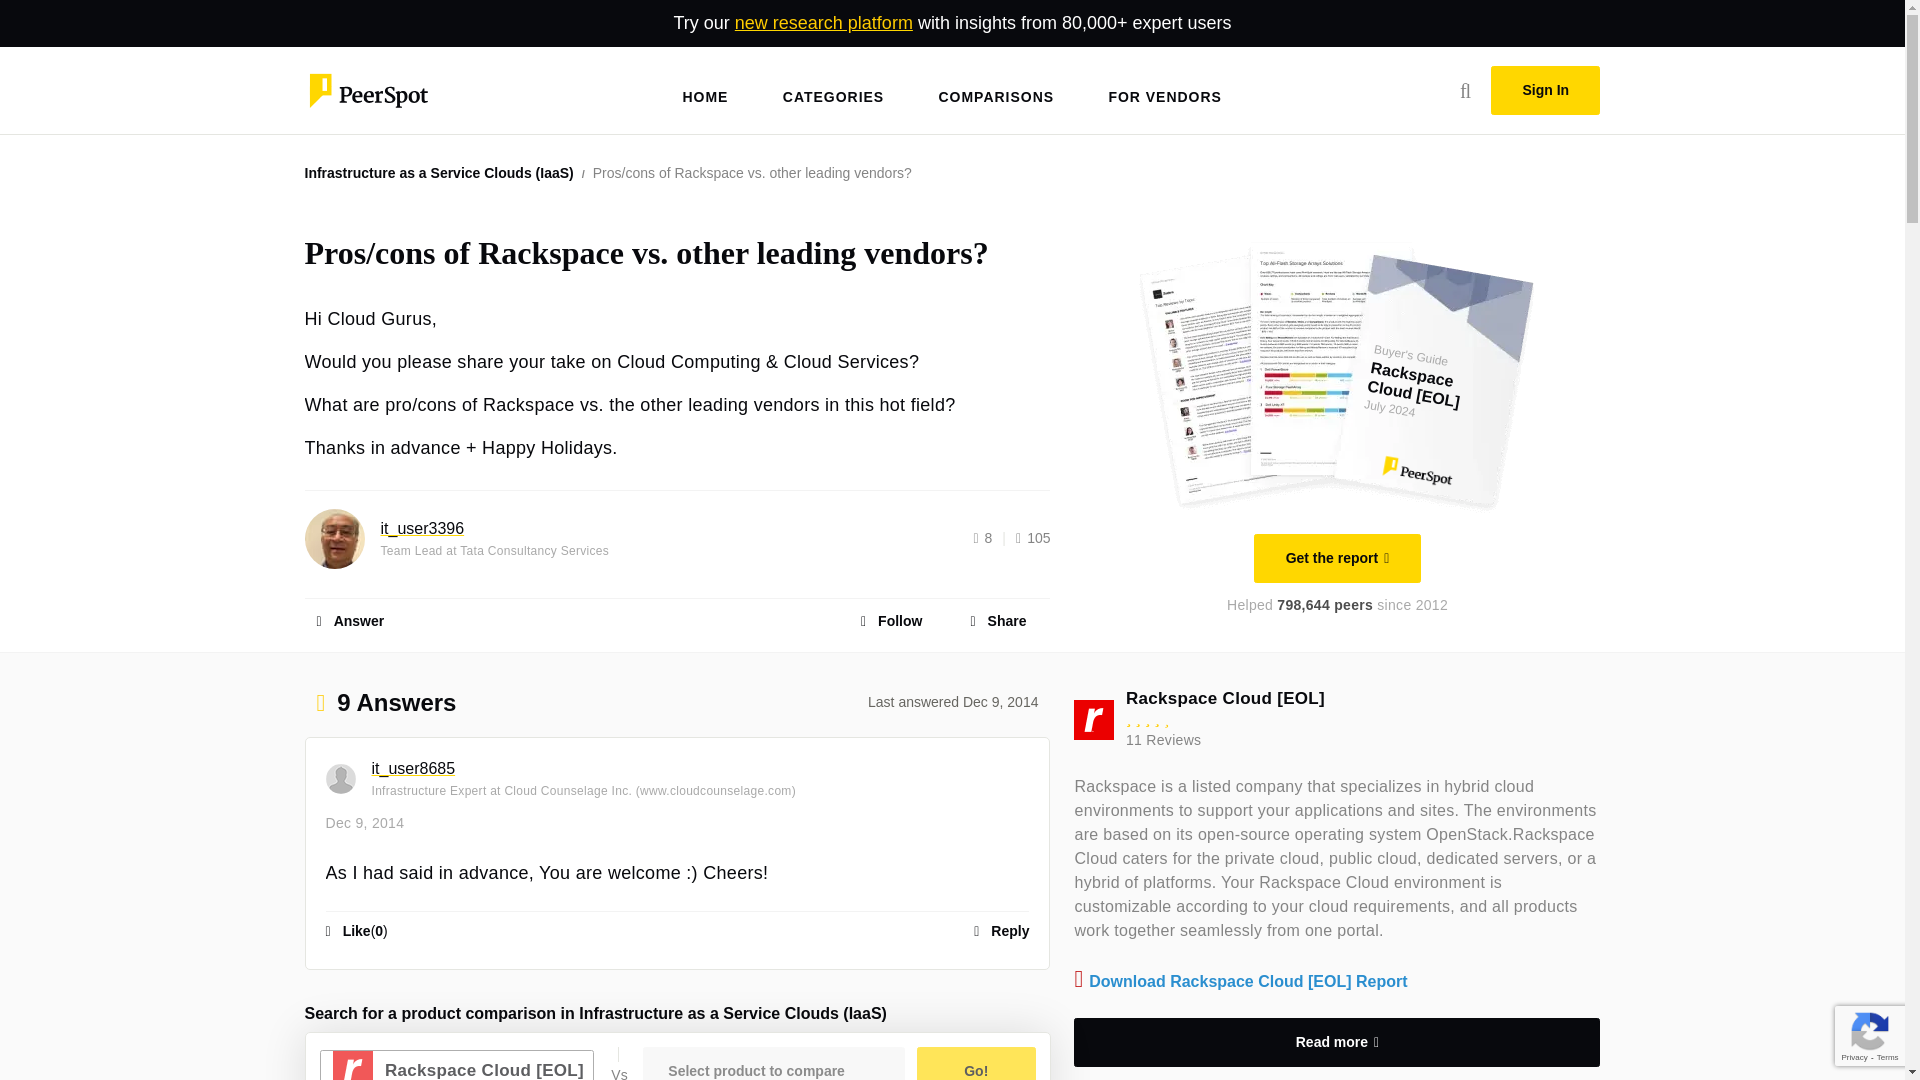 Image resolution: width=1920 pixels, height=1080 pixels. Describe the element at coordinates (367, 89) in the screenshot. I see `Unbiased reviews from the tech community` at that location.